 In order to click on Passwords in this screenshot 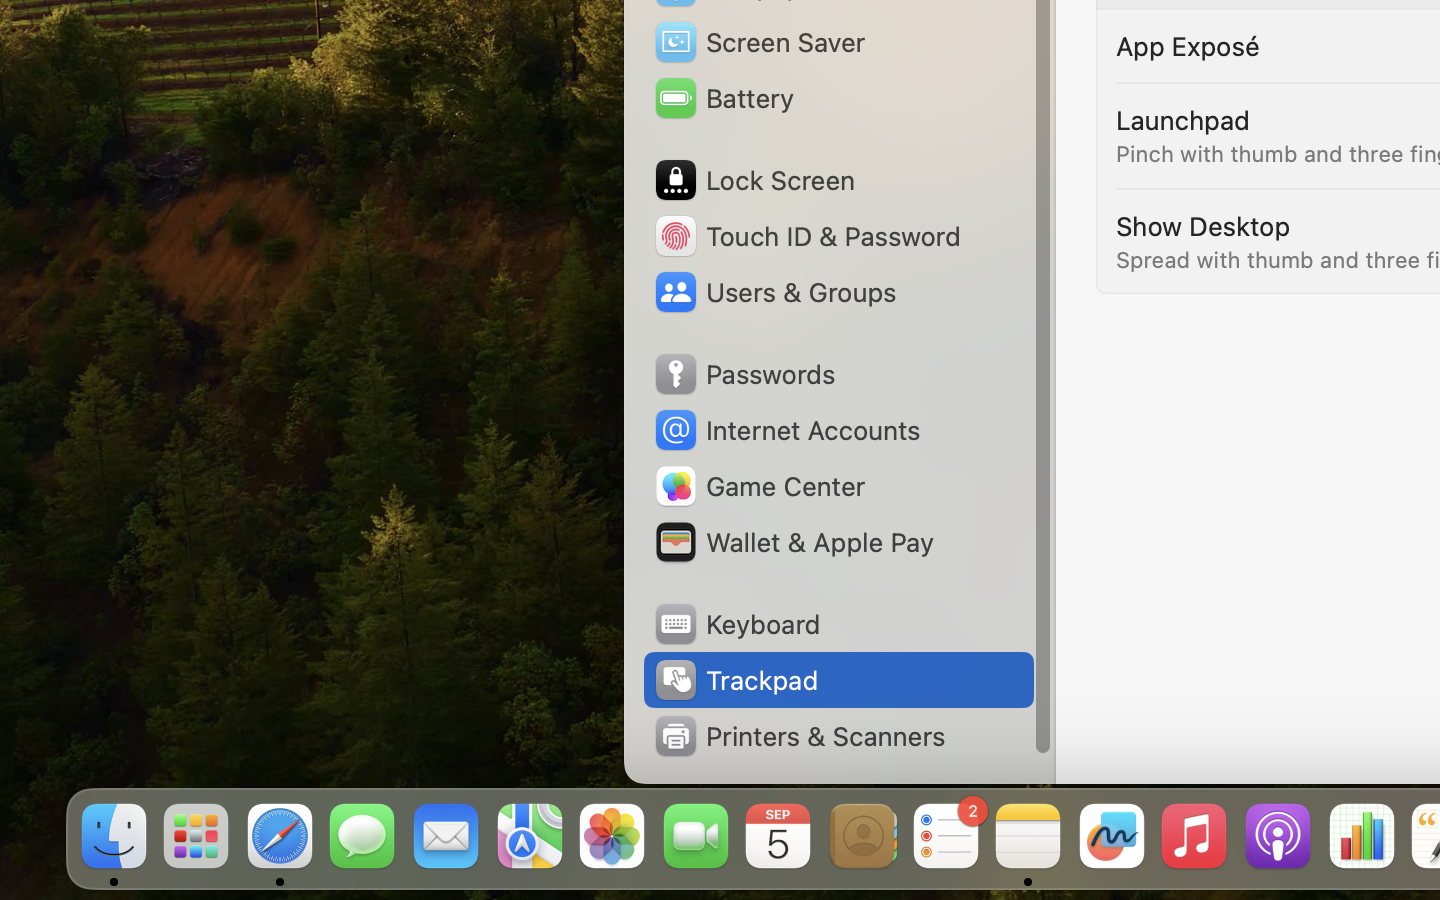, I will do `click(744, 374)`.